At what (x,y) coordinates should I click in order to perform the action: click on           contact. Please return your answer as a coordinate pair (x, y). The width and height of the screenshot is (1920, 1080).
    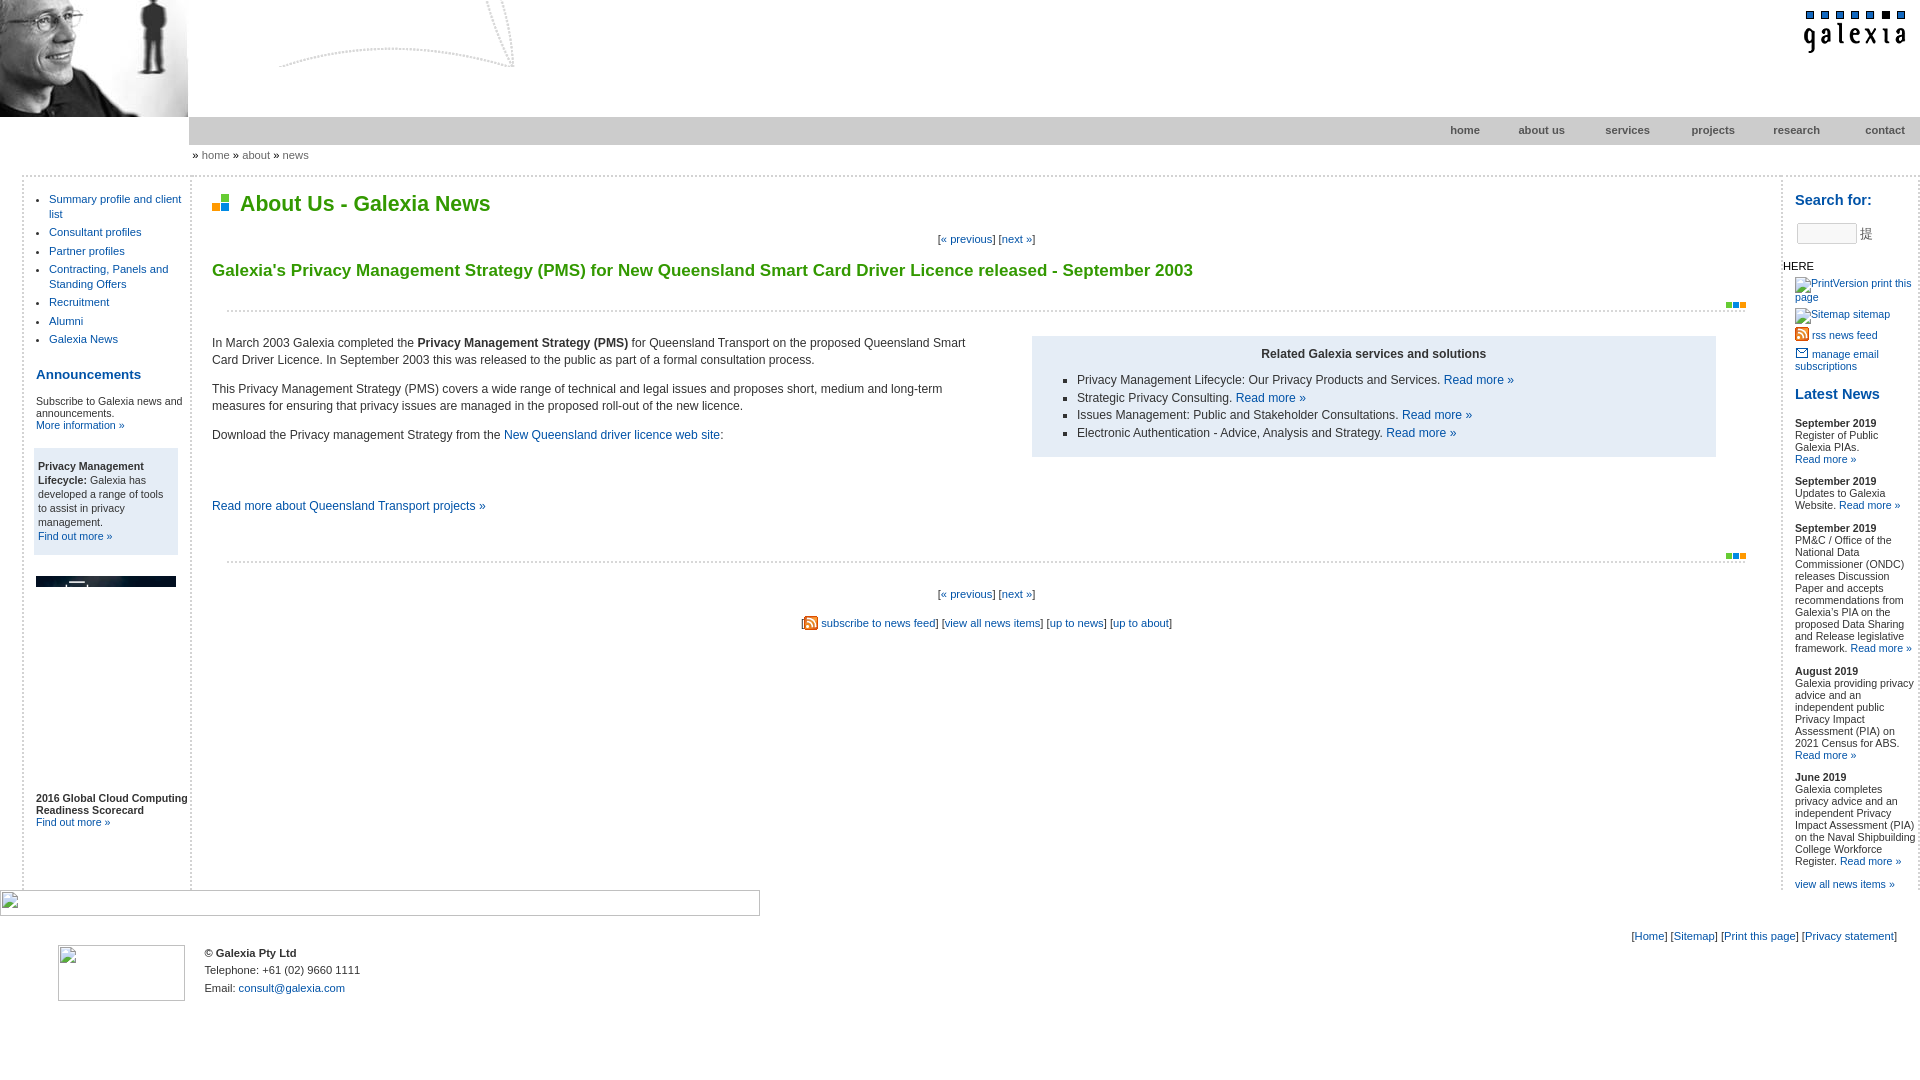
    Looking at the image, I should click on (1868, 130).